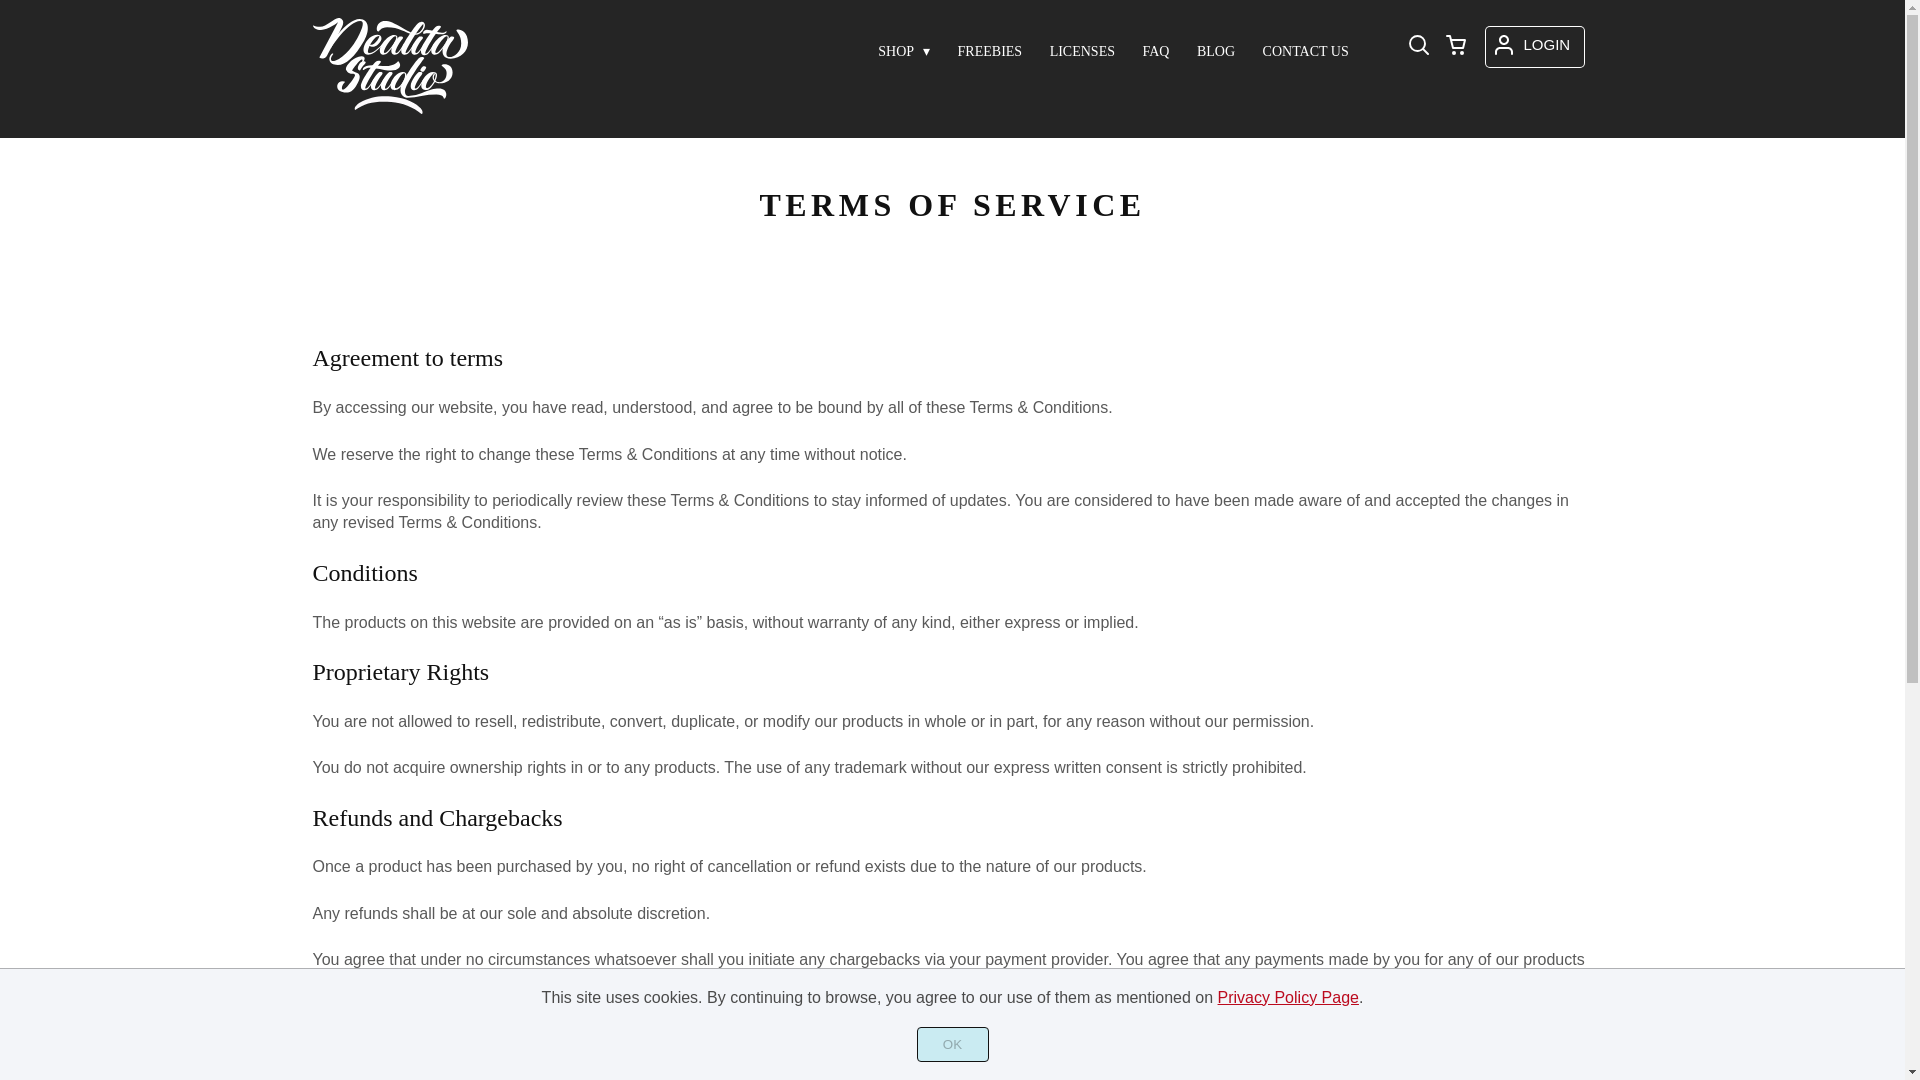 The width and height of the screenshot is (1920, 1080). Describe the element at coordinates (1418, 46) in the screenshot. I see `Open Search Form` at that location.